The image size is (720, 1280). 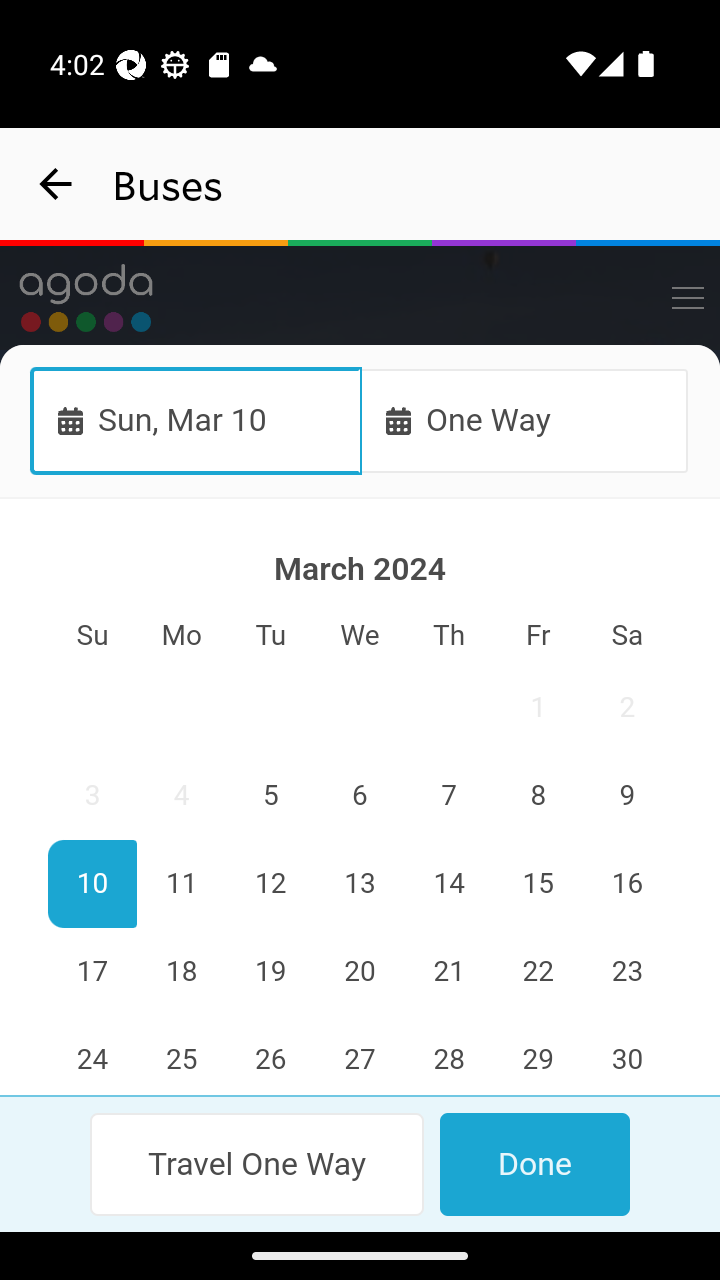 What do you see at coordinates (360, 1056) in the screenshot?
I see `27` at bounding box center [360, 1056].